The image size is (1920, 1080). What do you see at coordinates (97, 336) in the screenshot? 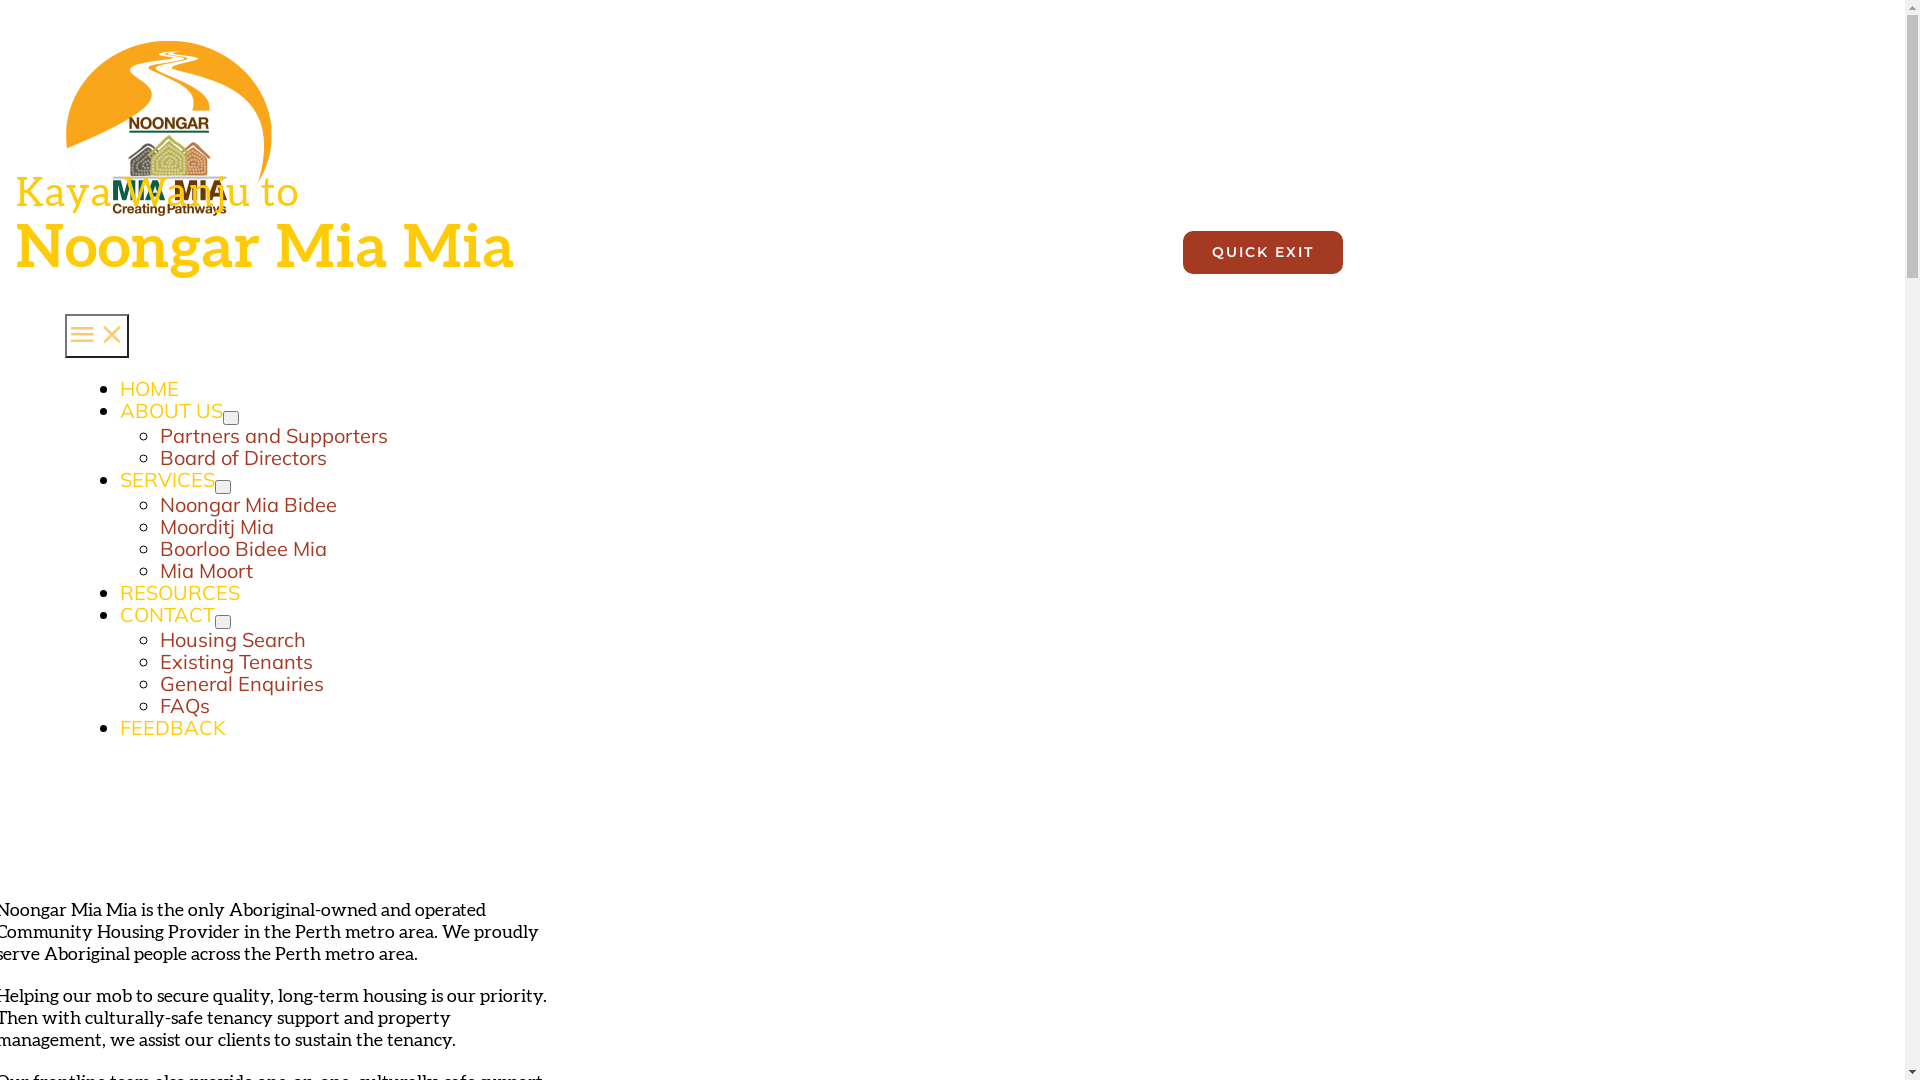
I see `Toggle Navigation` at bounding box center [97, 336].